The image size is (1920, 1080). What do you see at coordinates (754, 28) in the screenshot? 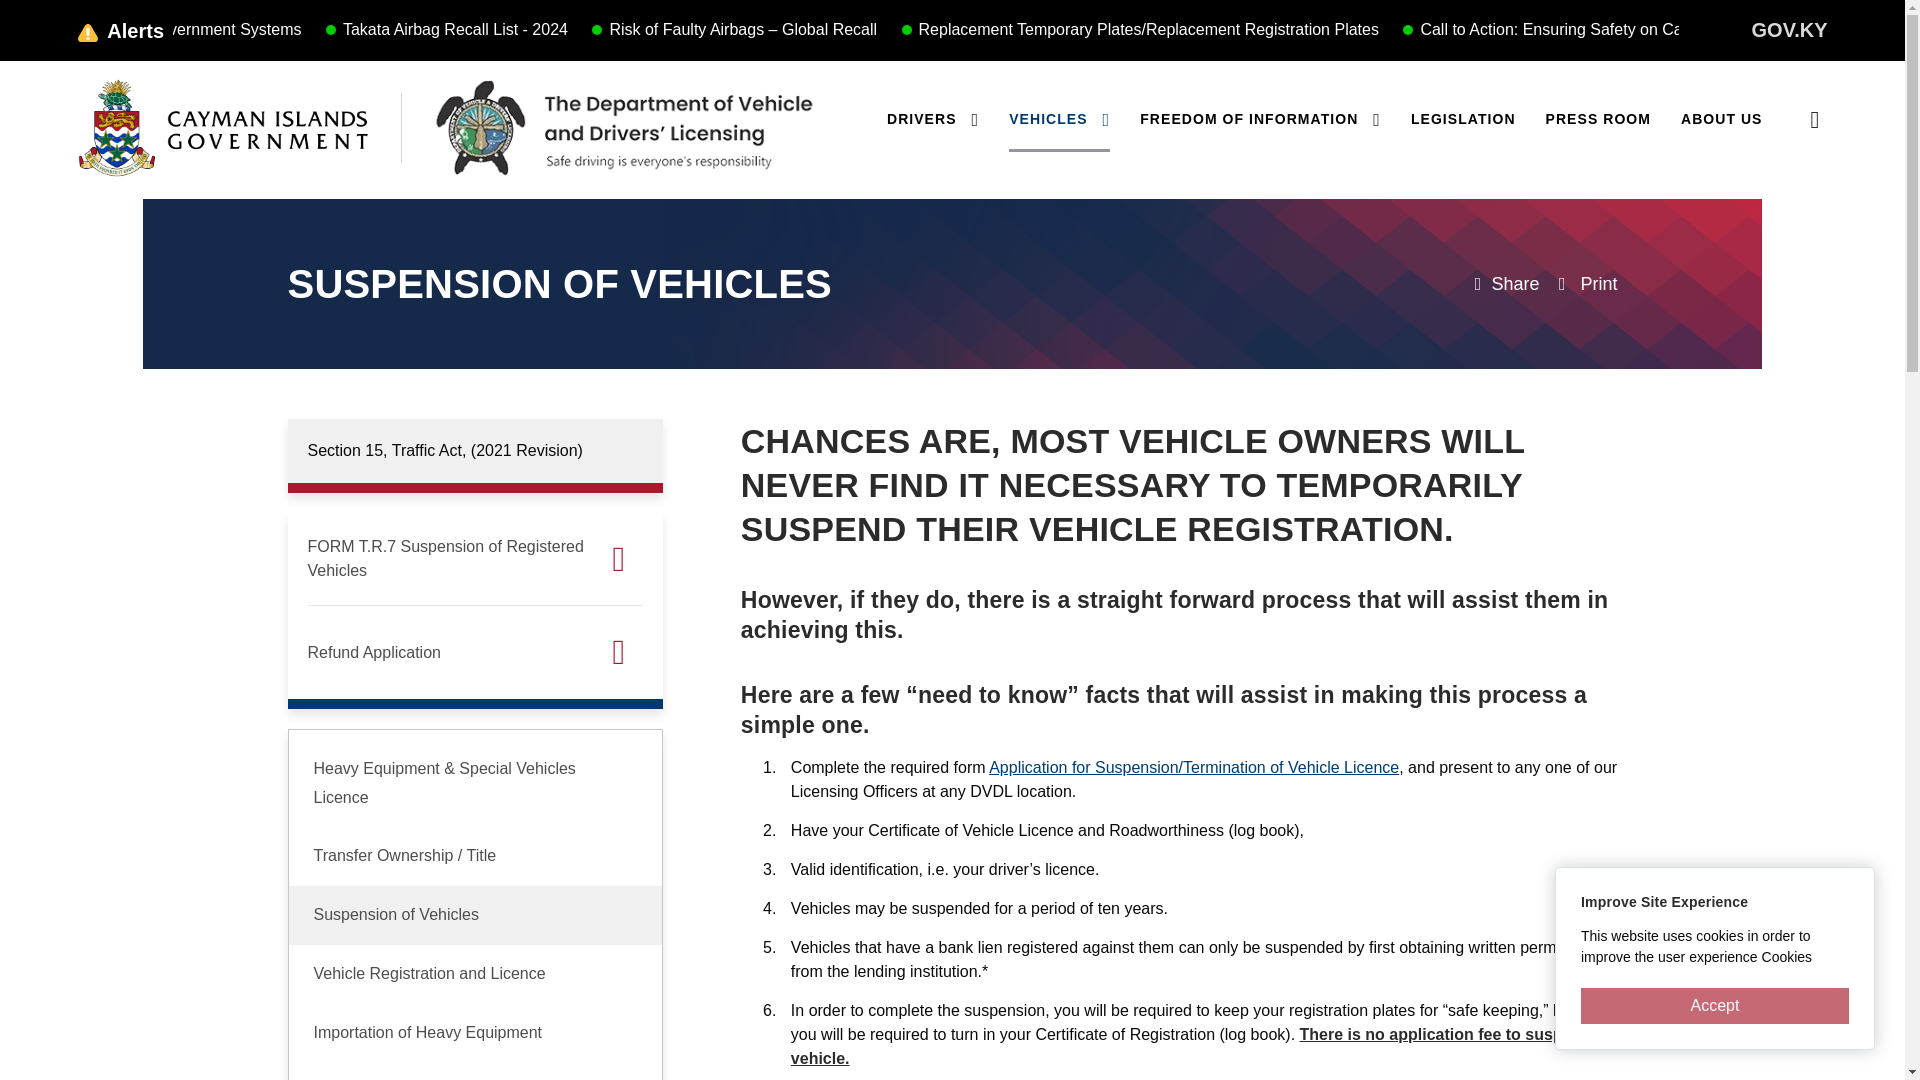
I see `Takata Airbag Recall List - 2024` at bounding box center [754, 28].